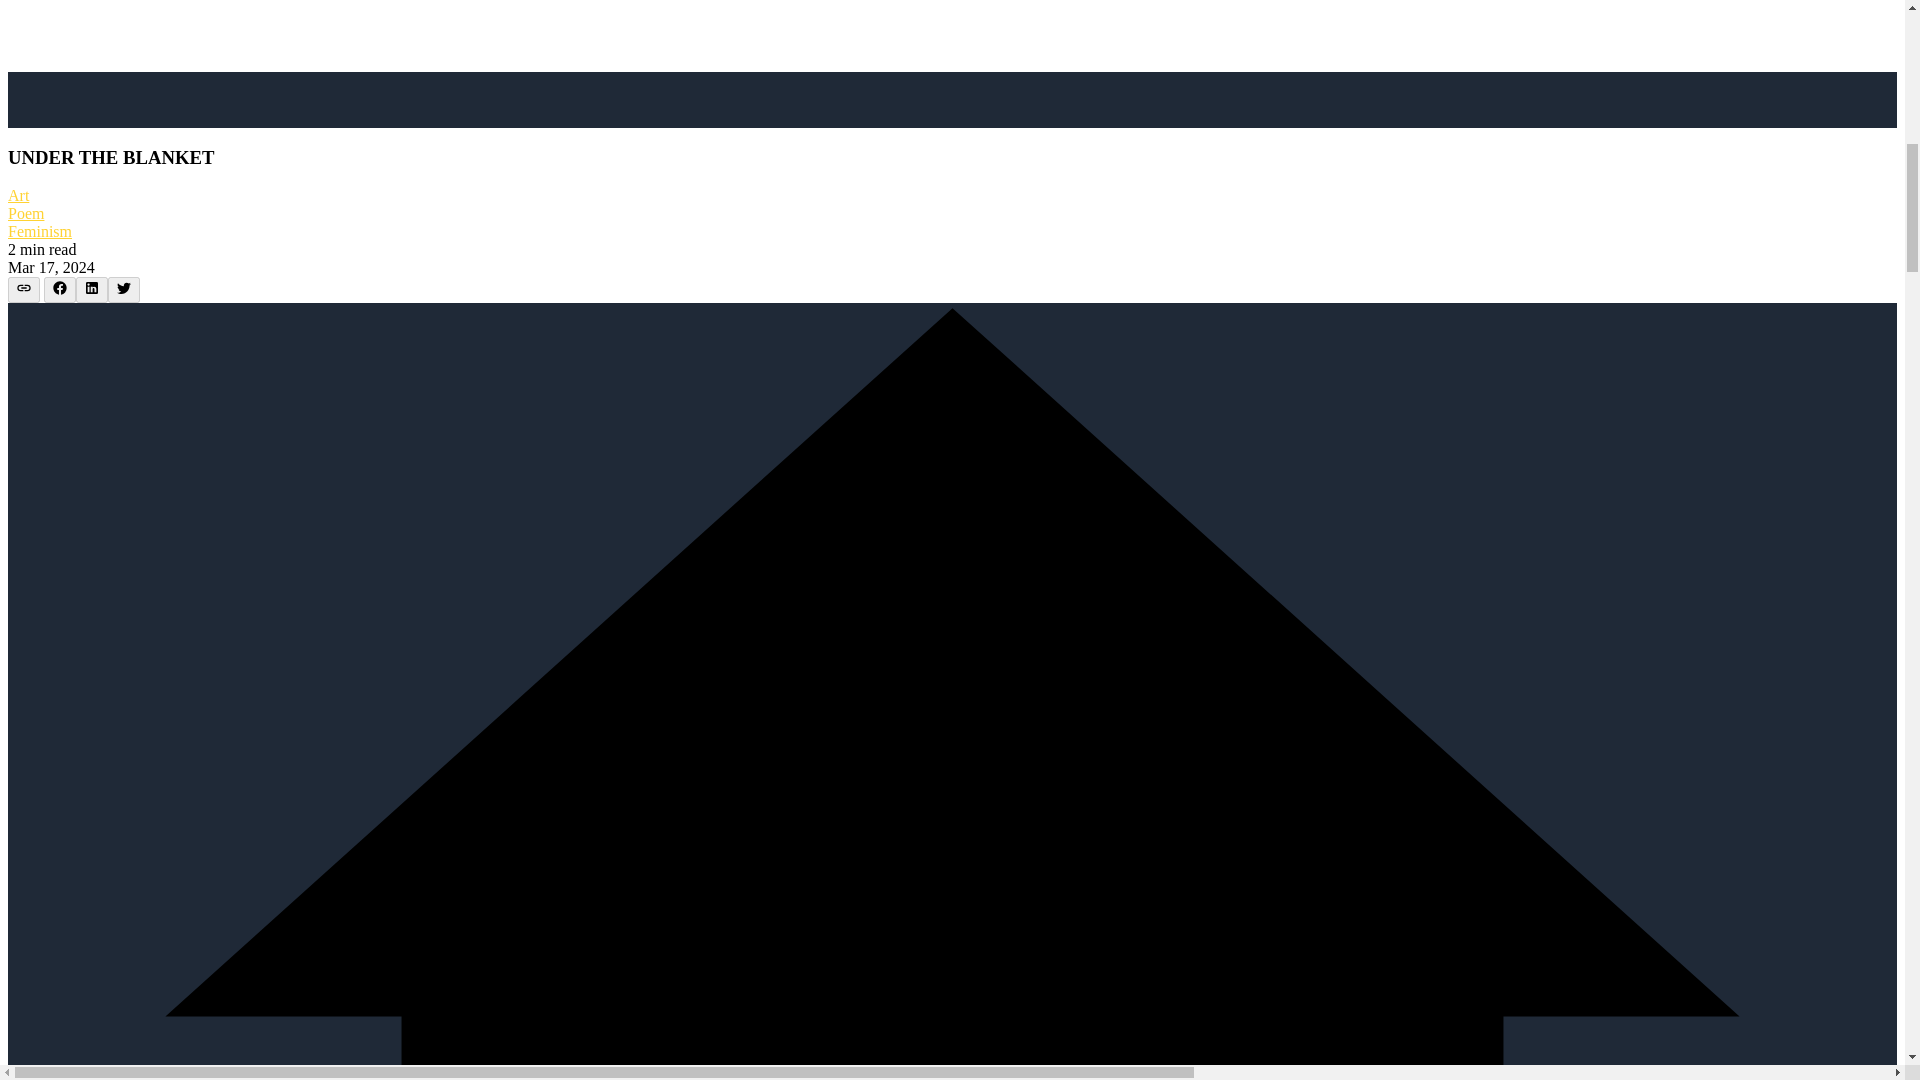 This screenshot has width=1920, height=1080. What do you see at coordinates (24, 290) in the screenshot?
I see `Copy Link` at bounding box center [24, 290].